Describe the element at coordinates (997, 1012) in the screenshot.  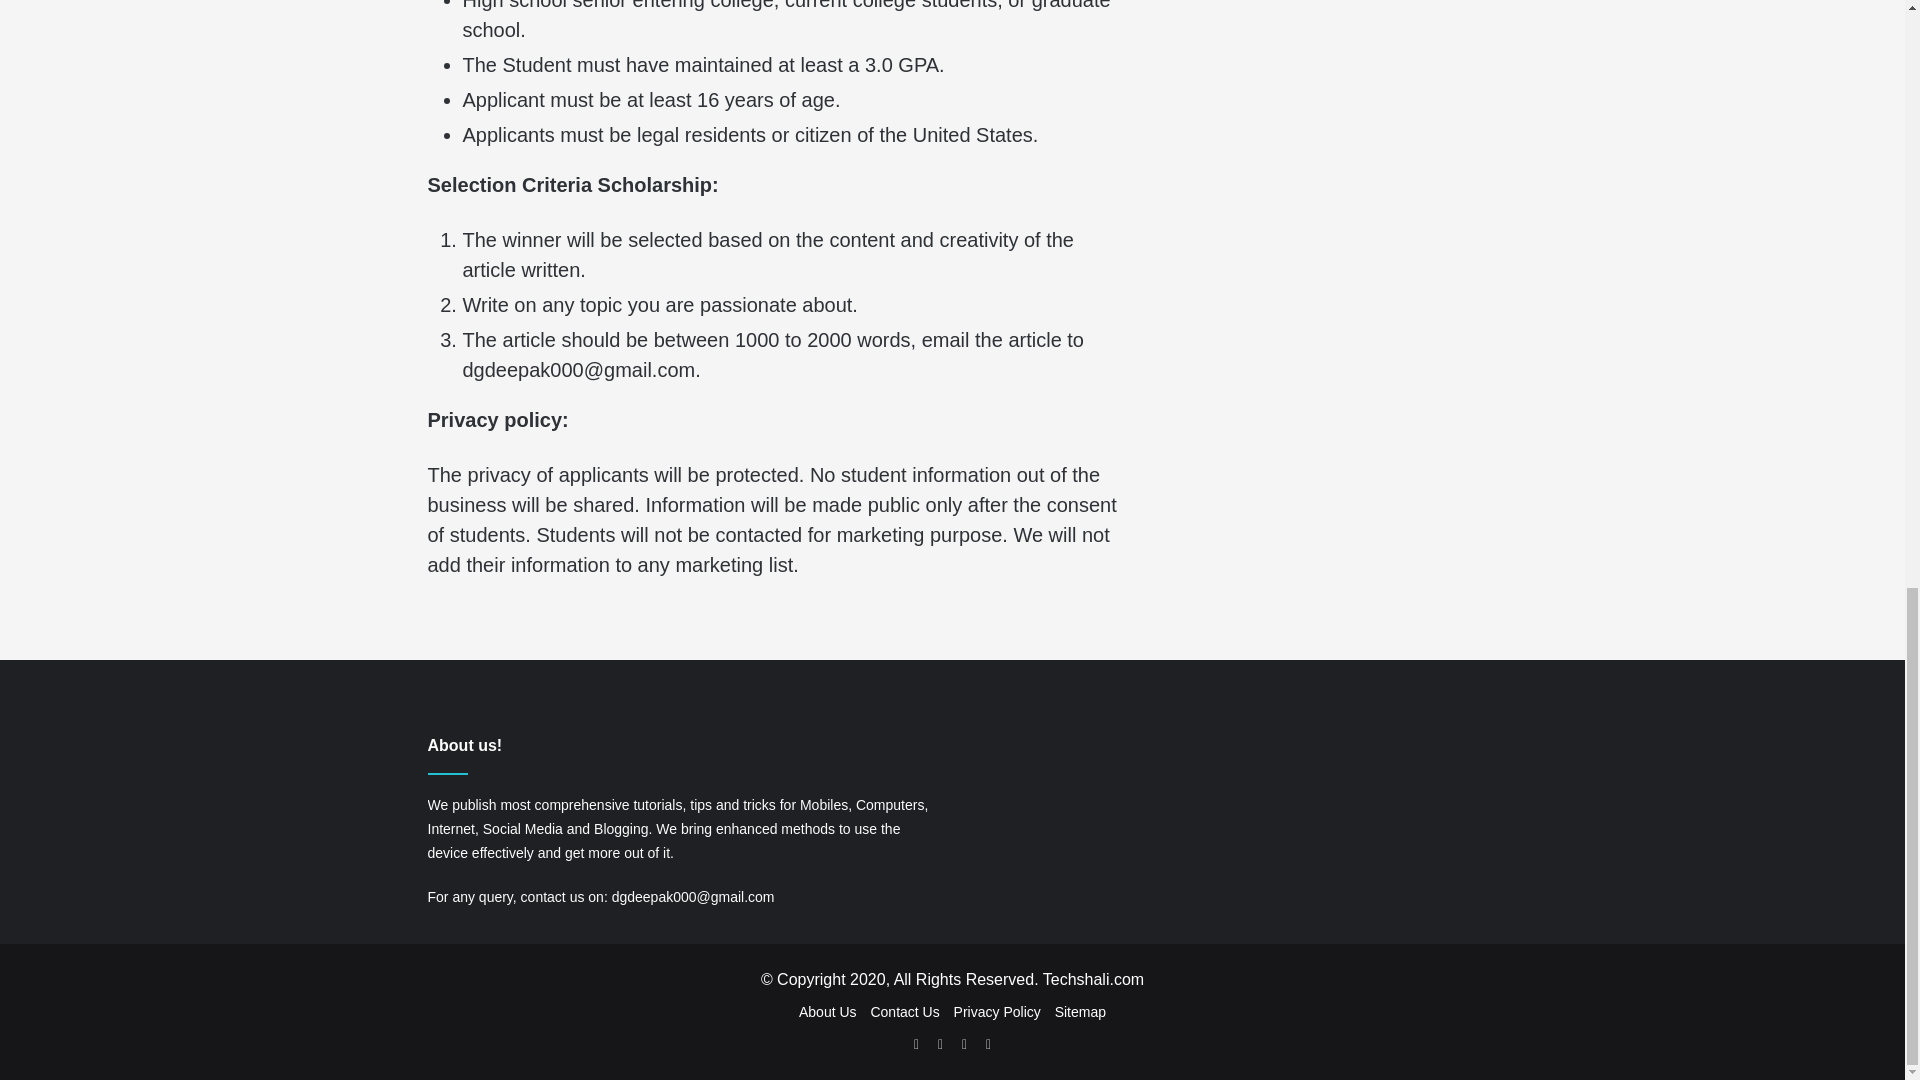
I see `Privacy Policy` at that location.